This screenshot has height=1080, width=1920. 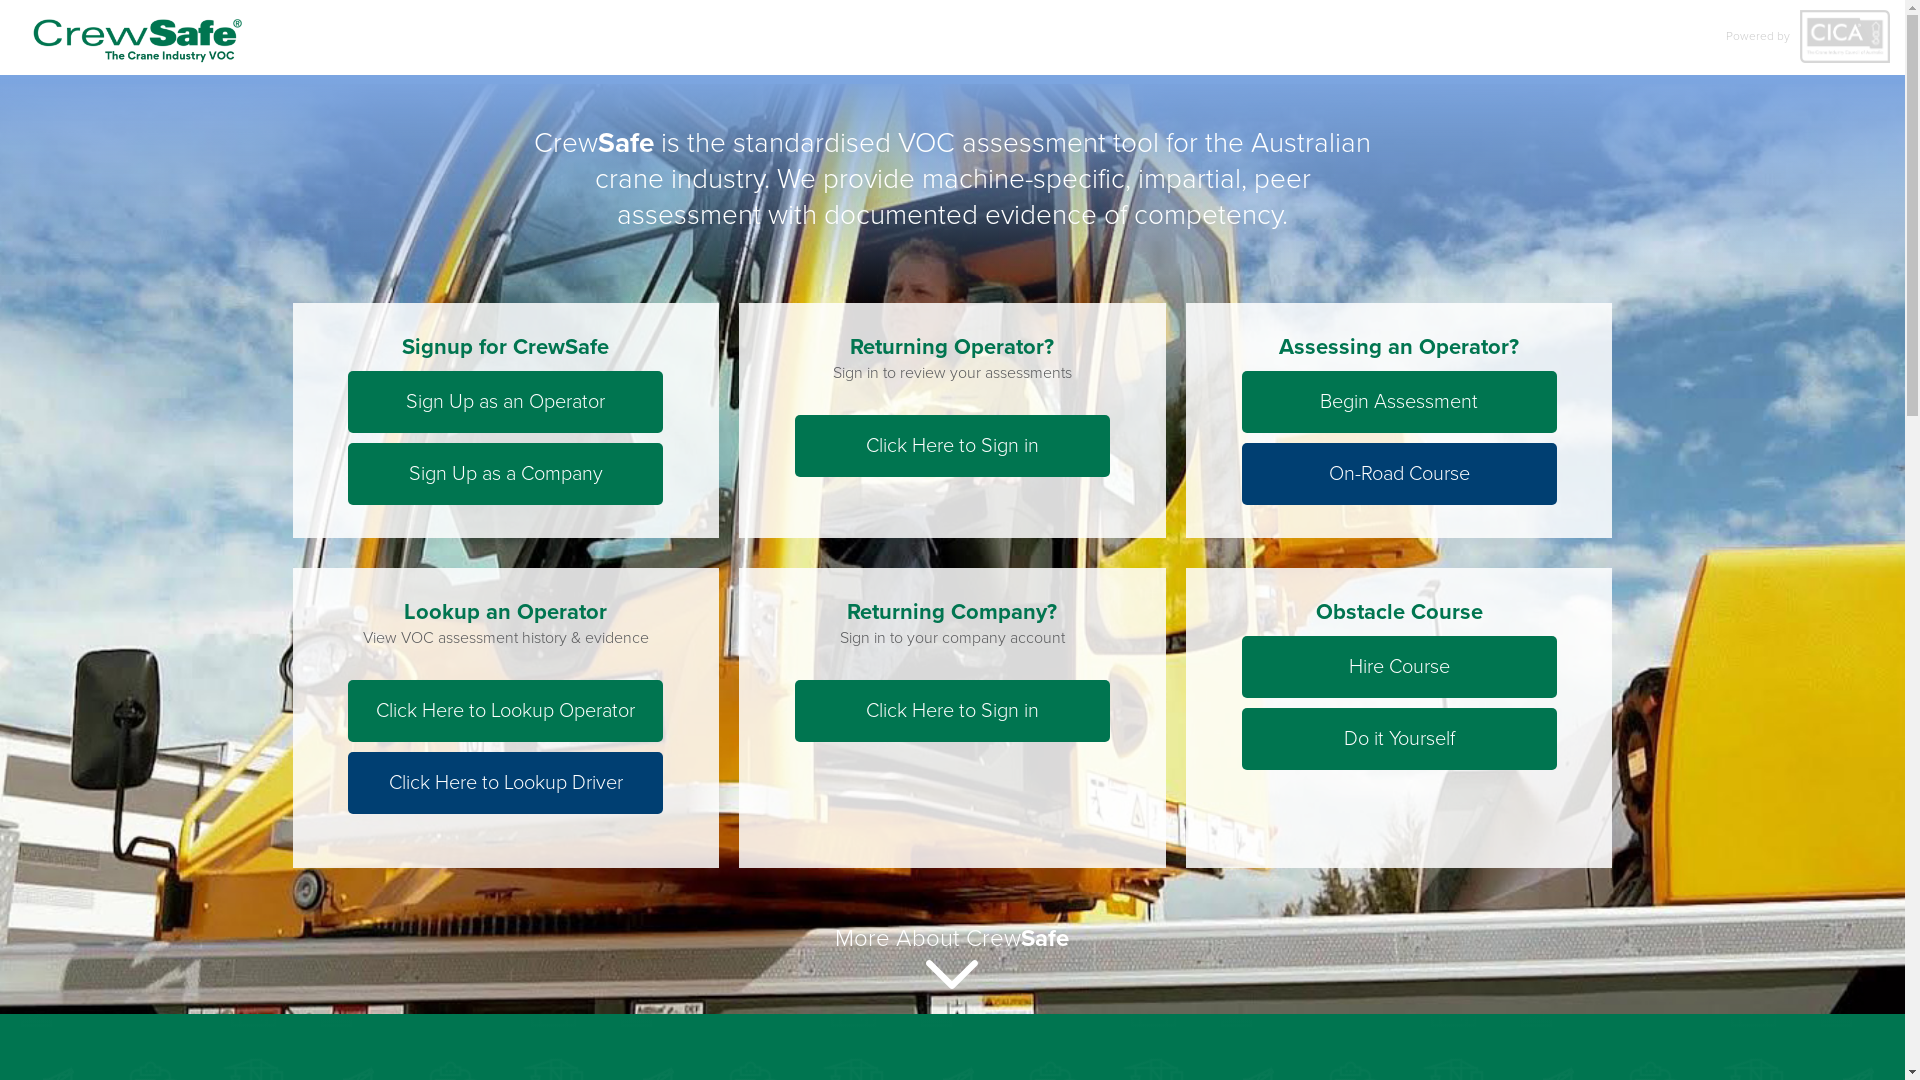 I want to click on On-Road Course, so click(x=1400, y=474).